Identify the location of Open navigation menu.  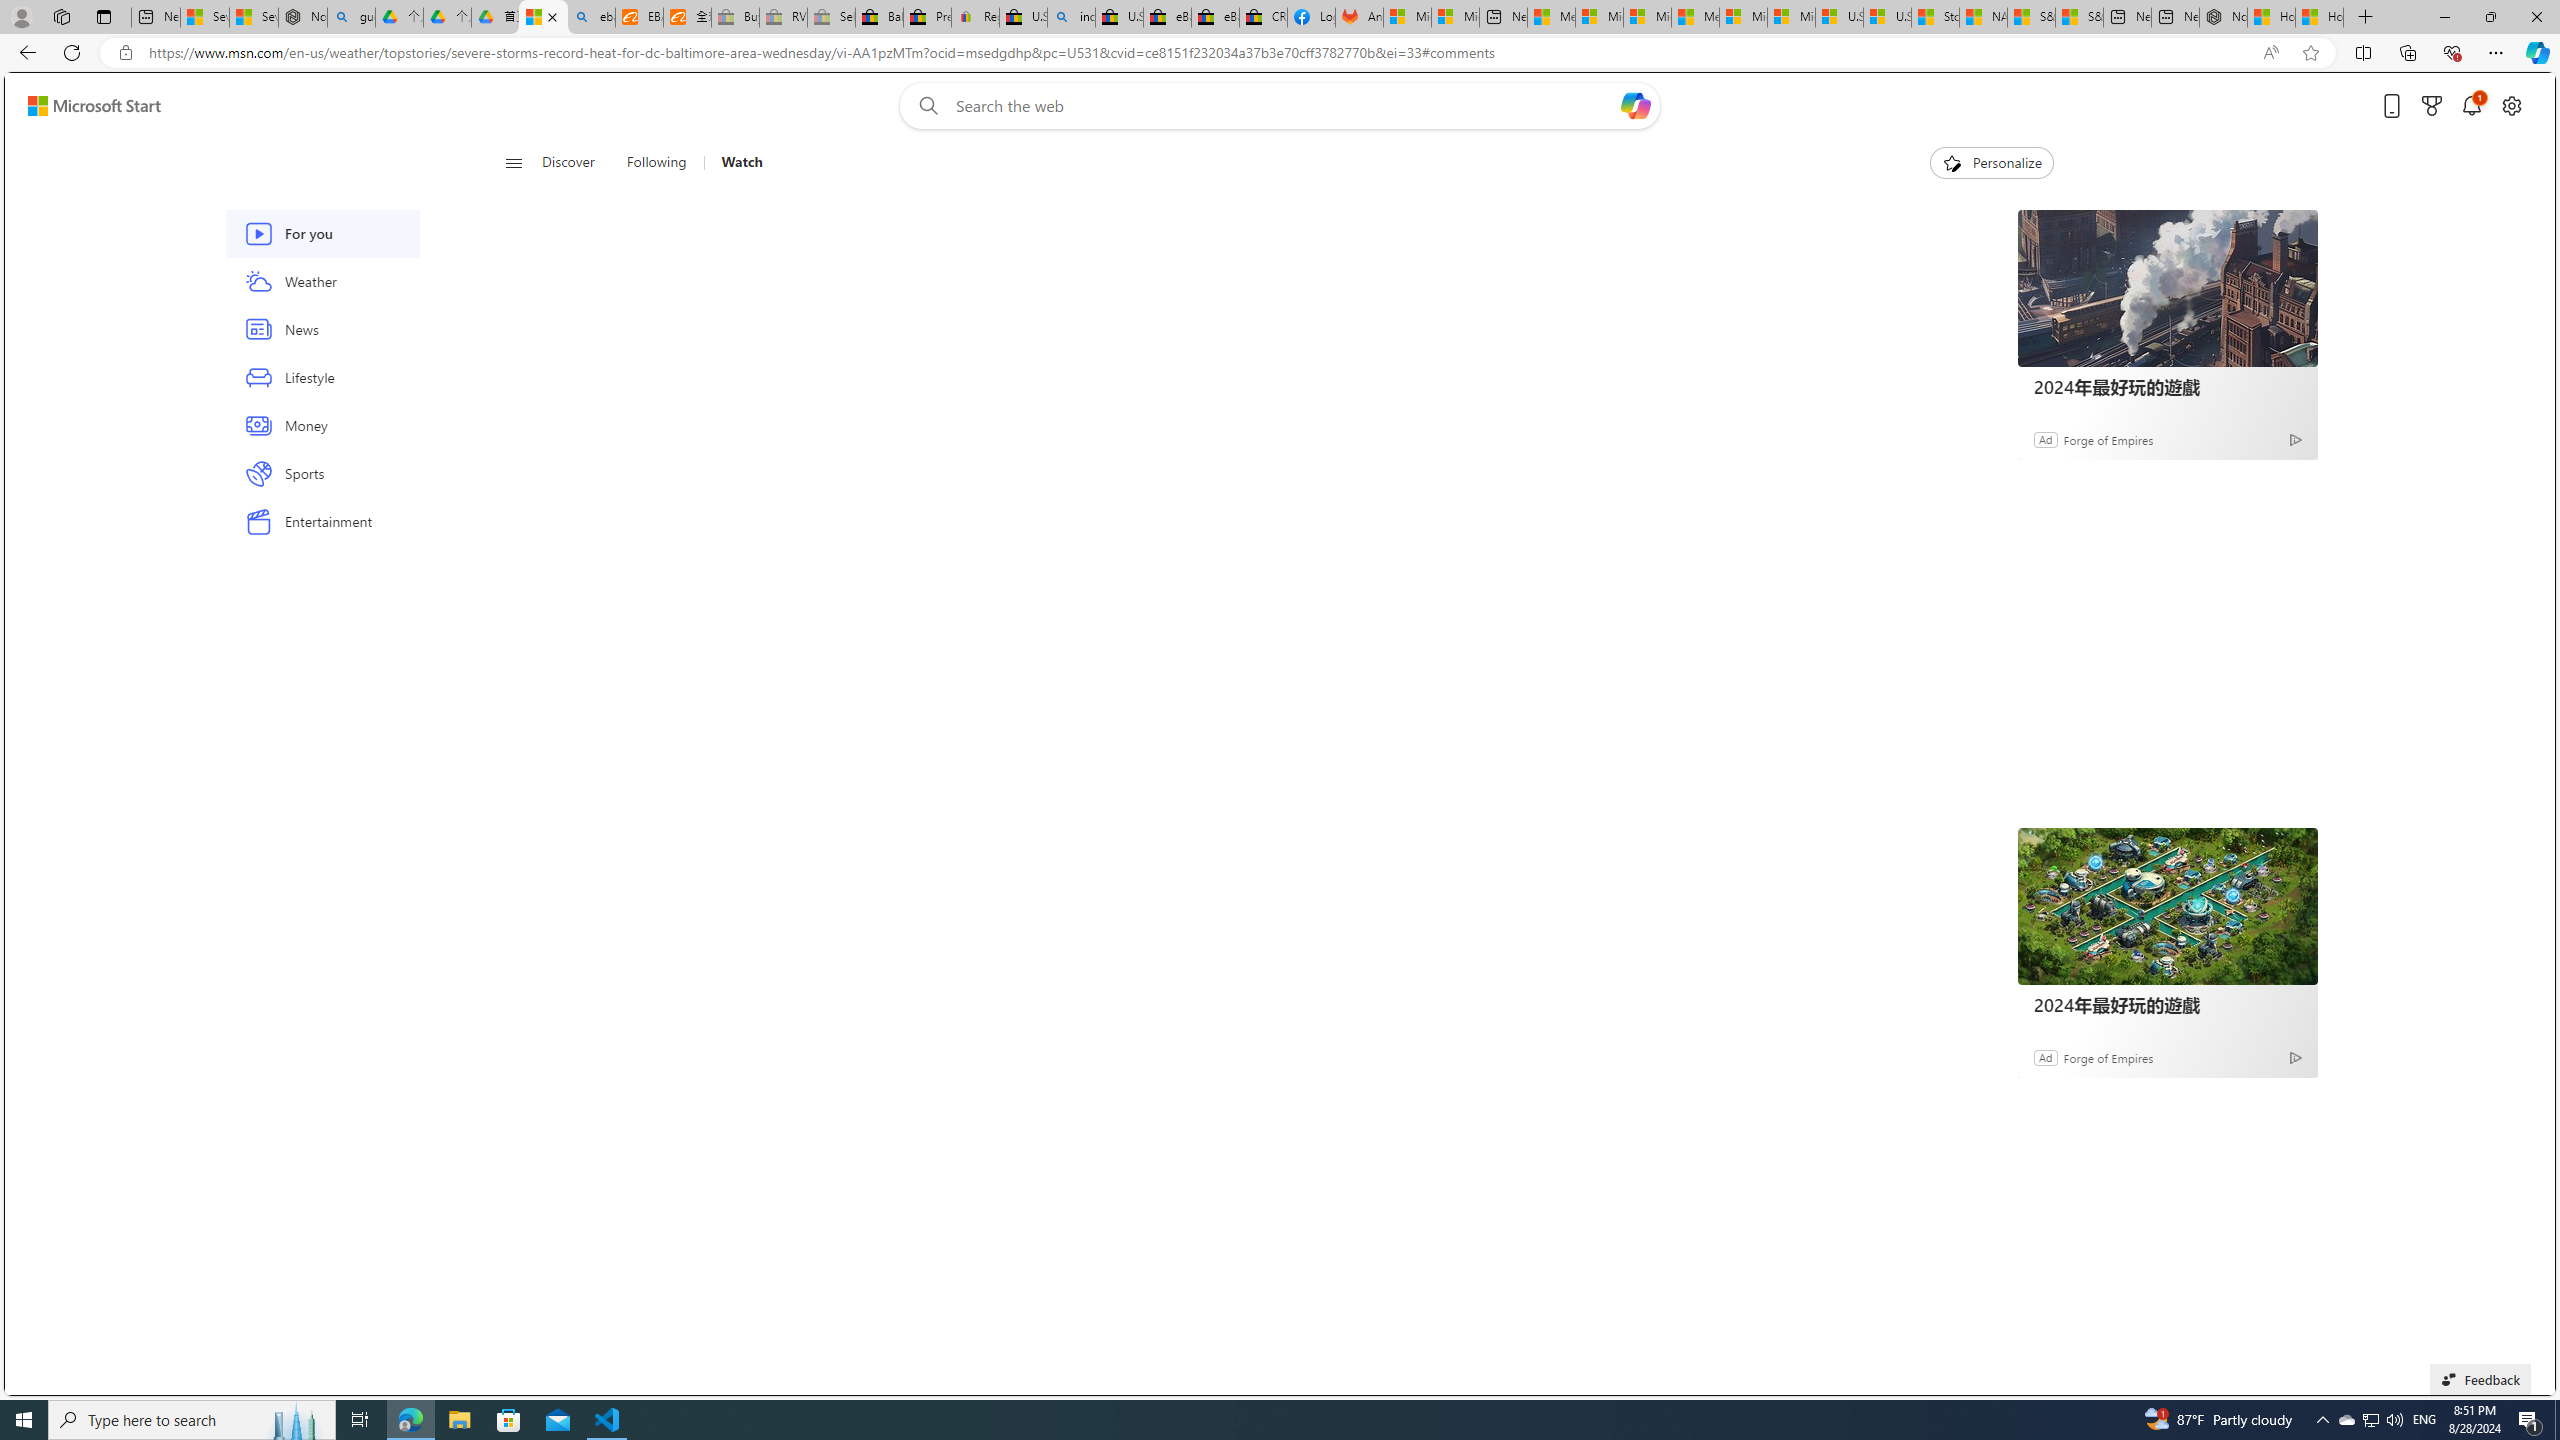
(514, 162).